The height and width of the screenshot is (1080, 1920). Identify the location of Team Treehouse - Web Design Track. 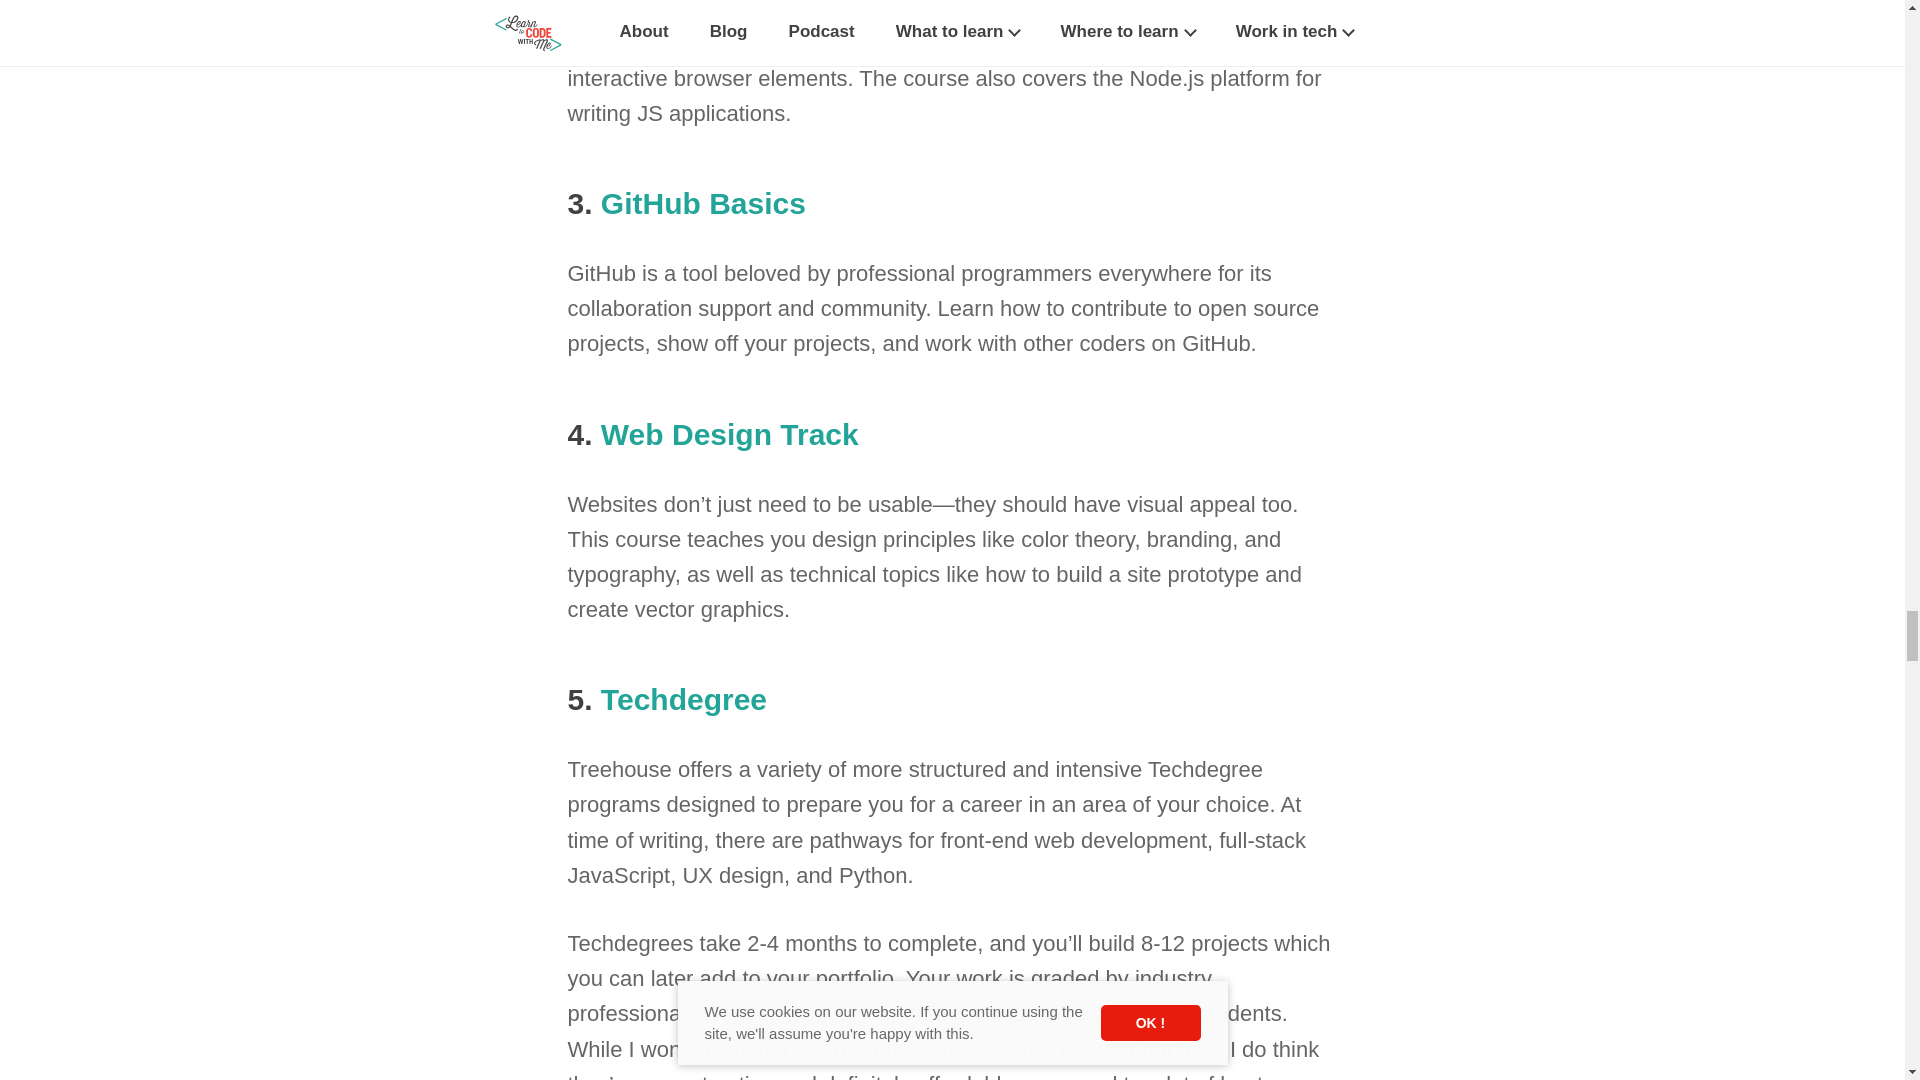
(729, 434).